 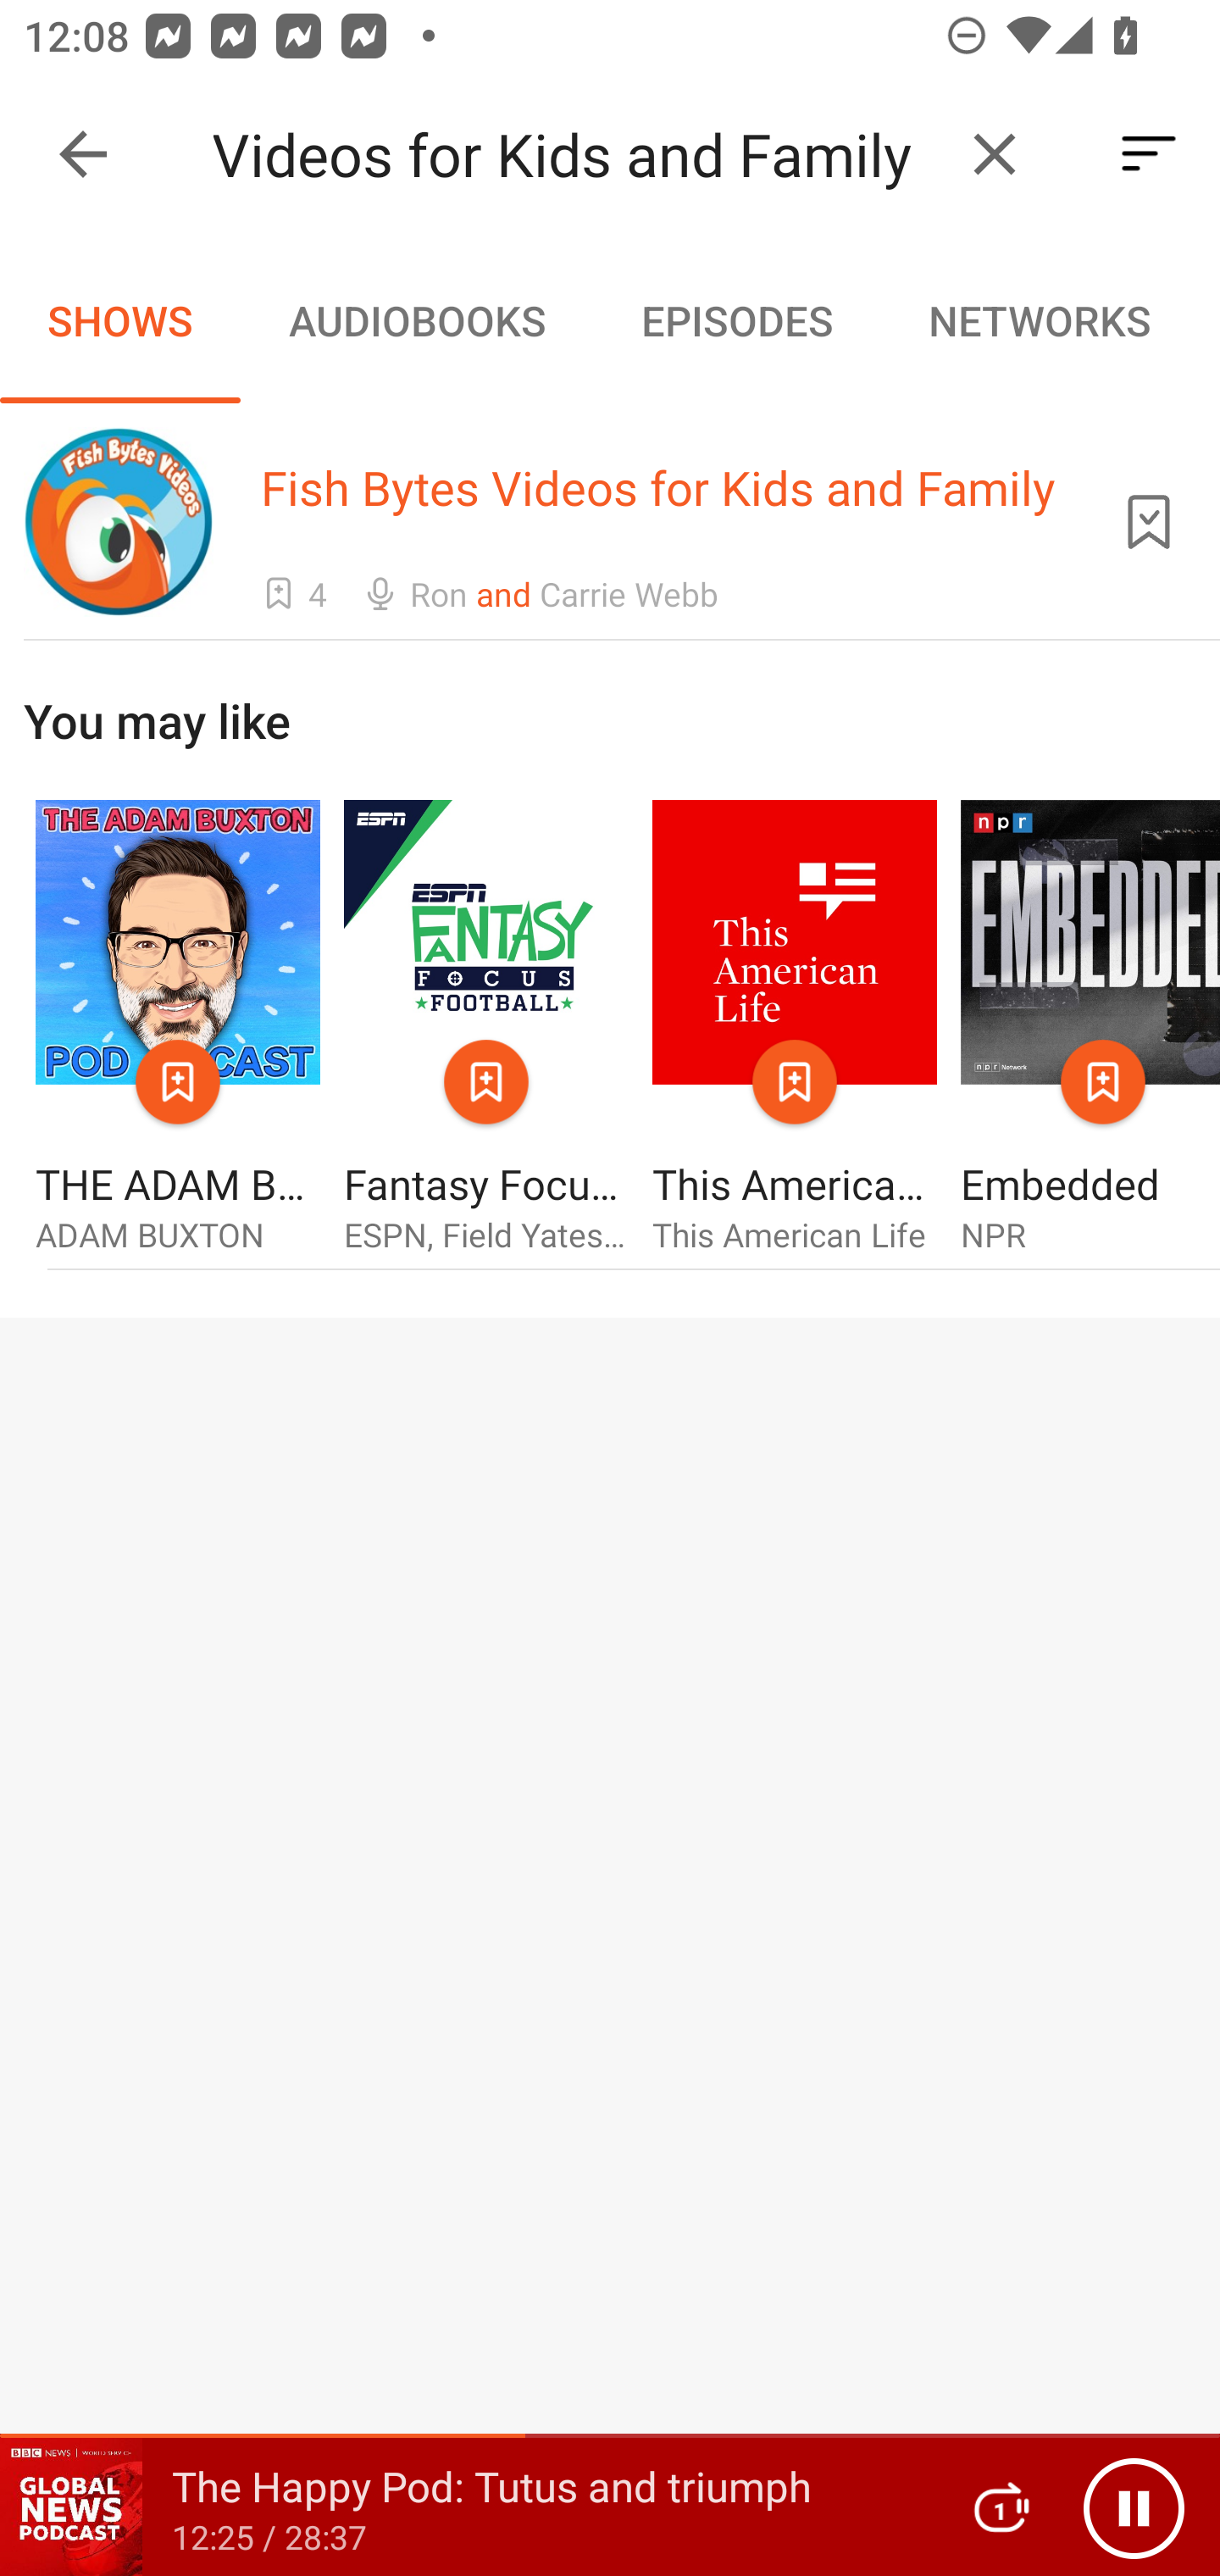 What do you see at coordinates (177, 1029) in the screenshot?
I see `THE ADAM BUXTON PODCAST ADAM BUXTON` at bounding box center [177, 1029].